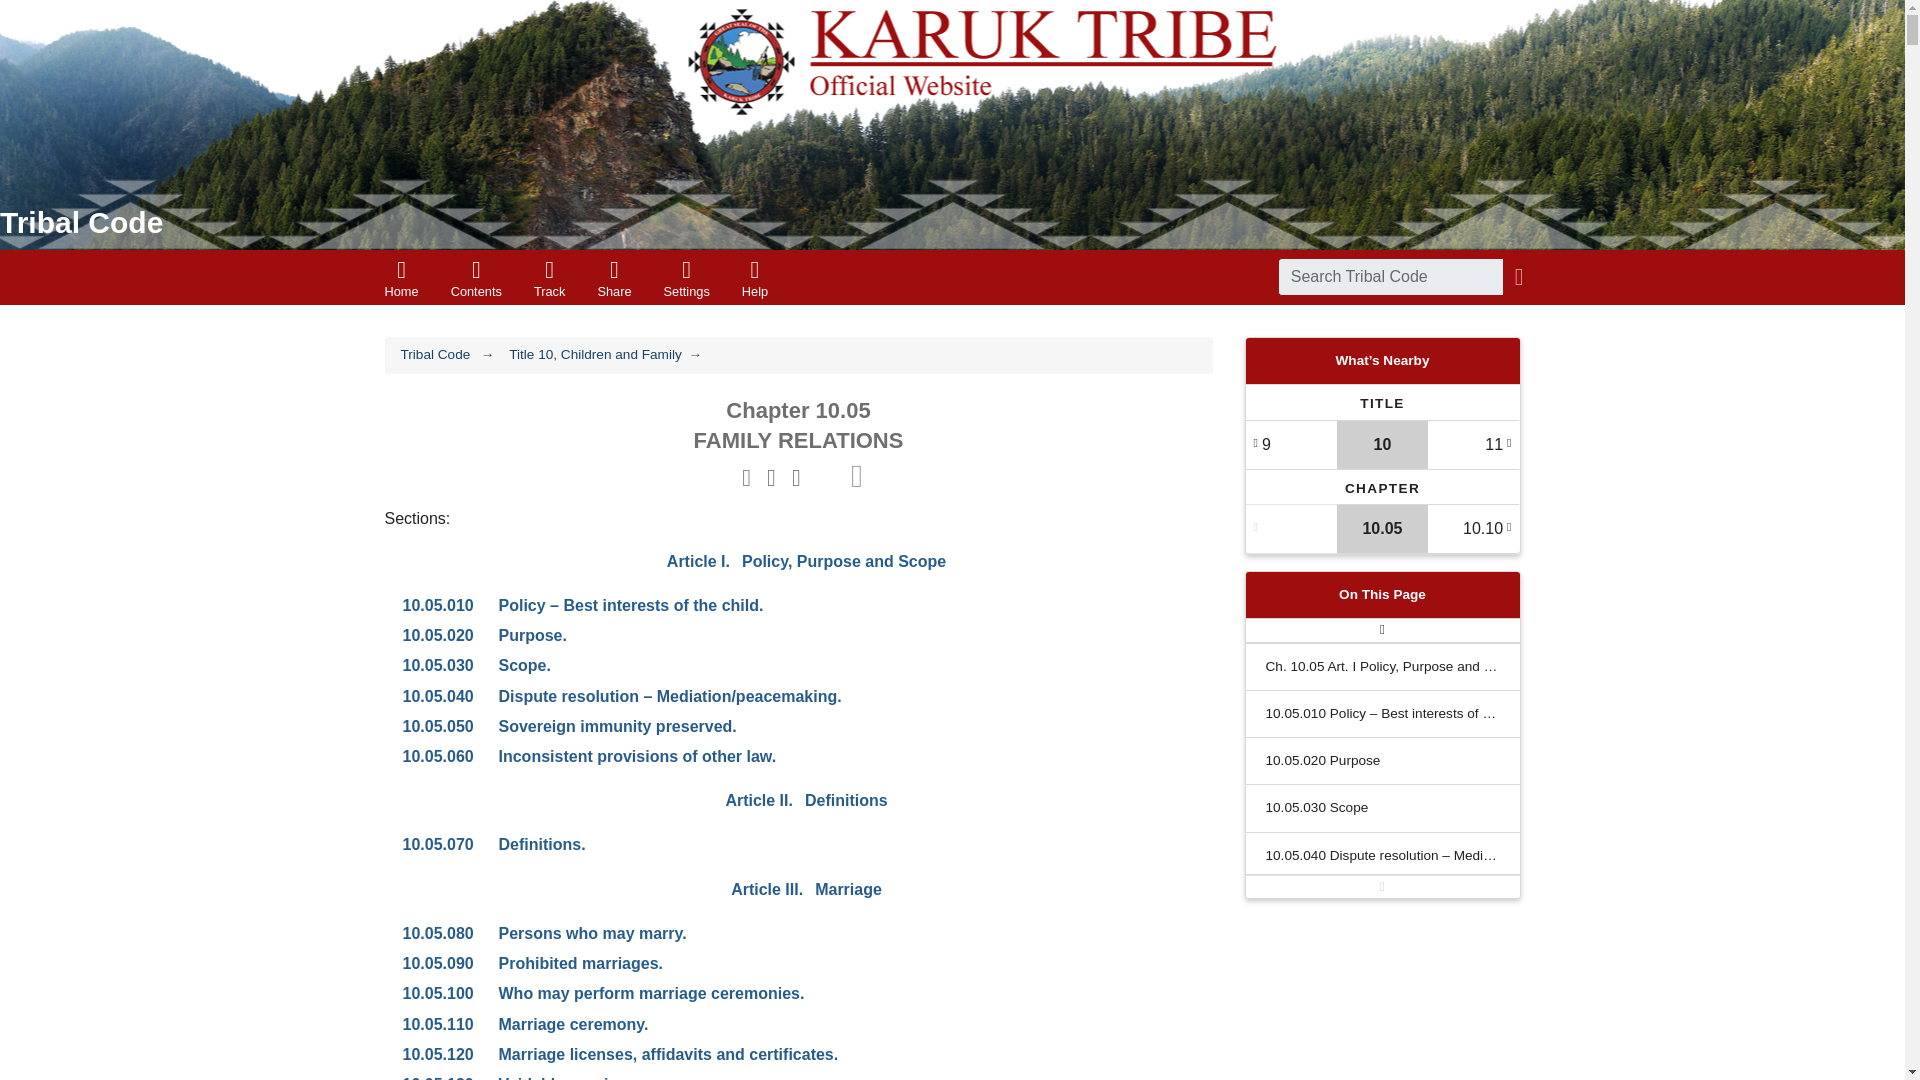  What do you see at coordinates (82, 222) in the screenshot?
I see `Tribal Code` at bounding box center [82, 222].